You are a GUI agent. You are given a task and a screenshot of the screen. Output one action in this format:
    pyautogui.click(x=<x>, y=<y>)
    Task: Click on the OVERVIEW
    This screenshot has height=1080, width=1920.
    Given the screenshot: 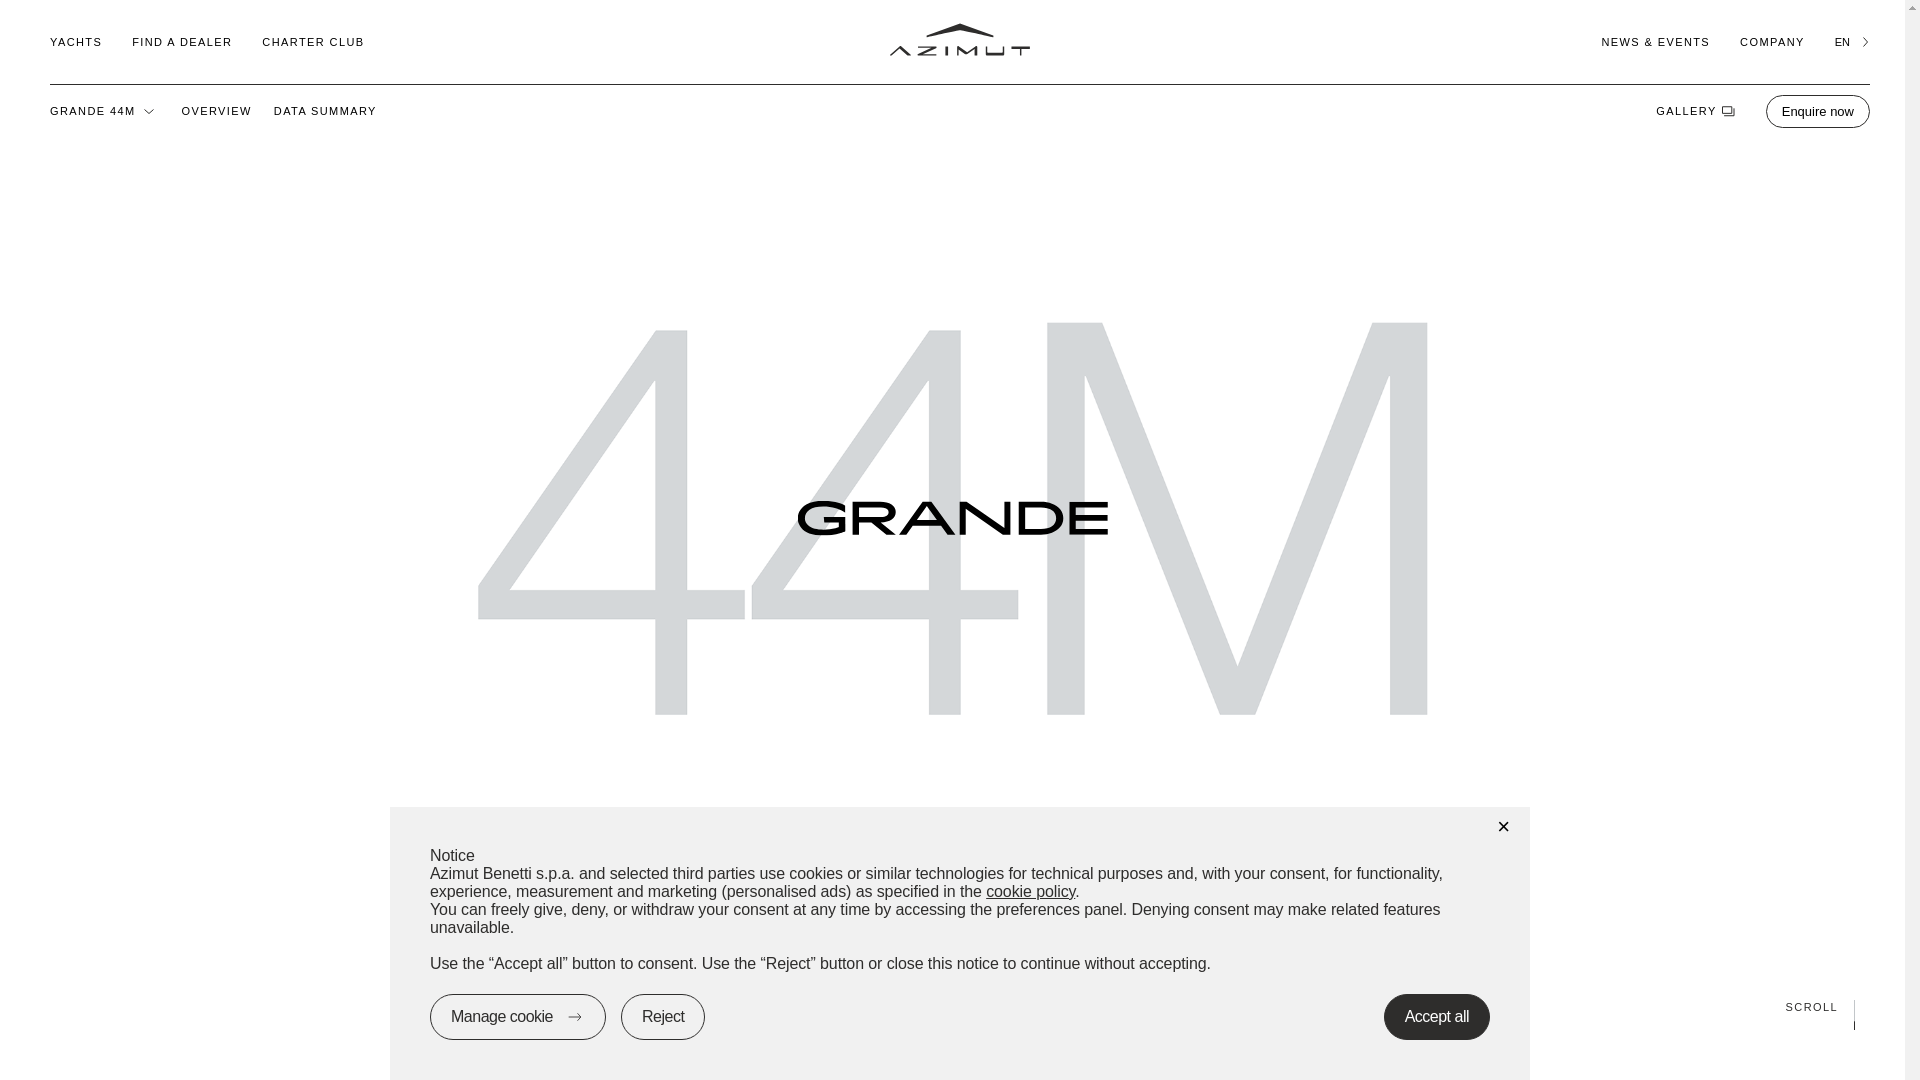 What is the action you would take?
    pyautogui.click(x=216, y=110)
    